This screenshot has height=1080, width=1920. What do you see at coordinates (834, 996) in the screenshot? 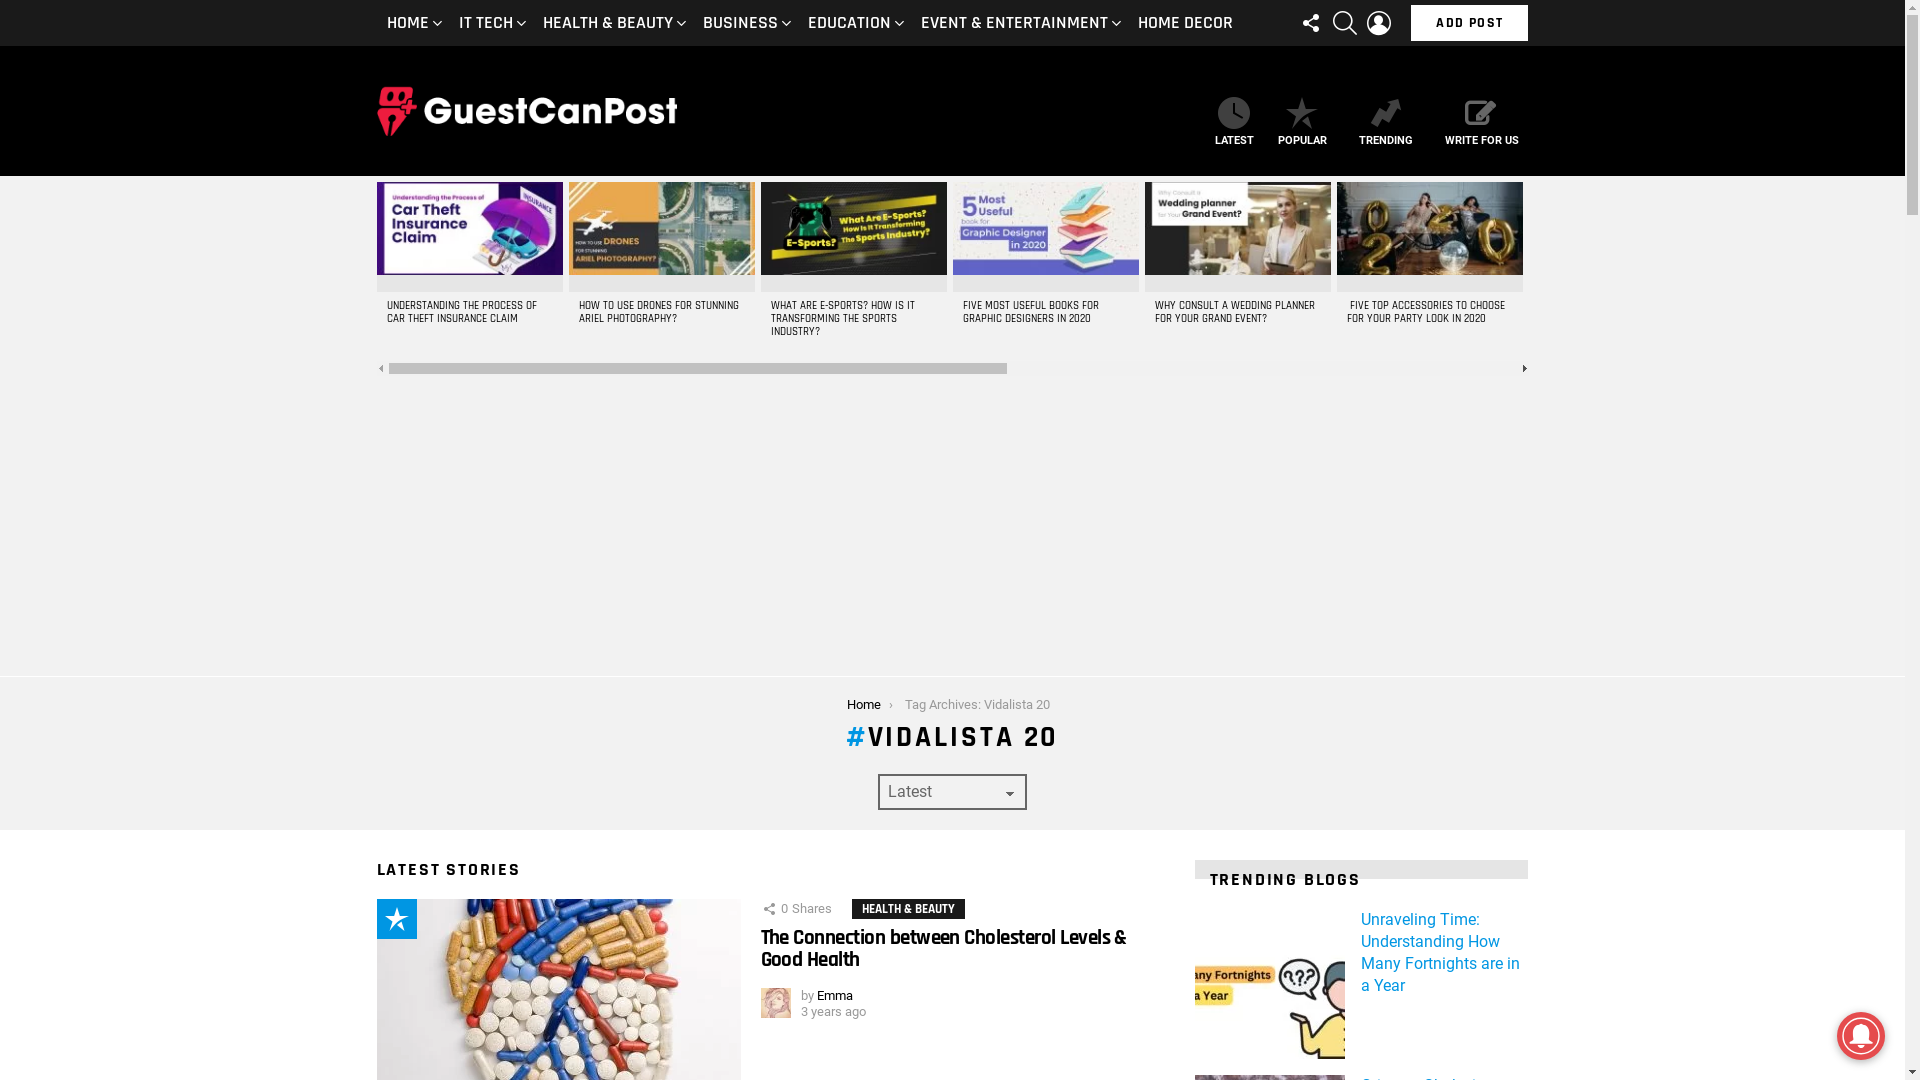
I see `Emma` at bounding box center [834, 996].